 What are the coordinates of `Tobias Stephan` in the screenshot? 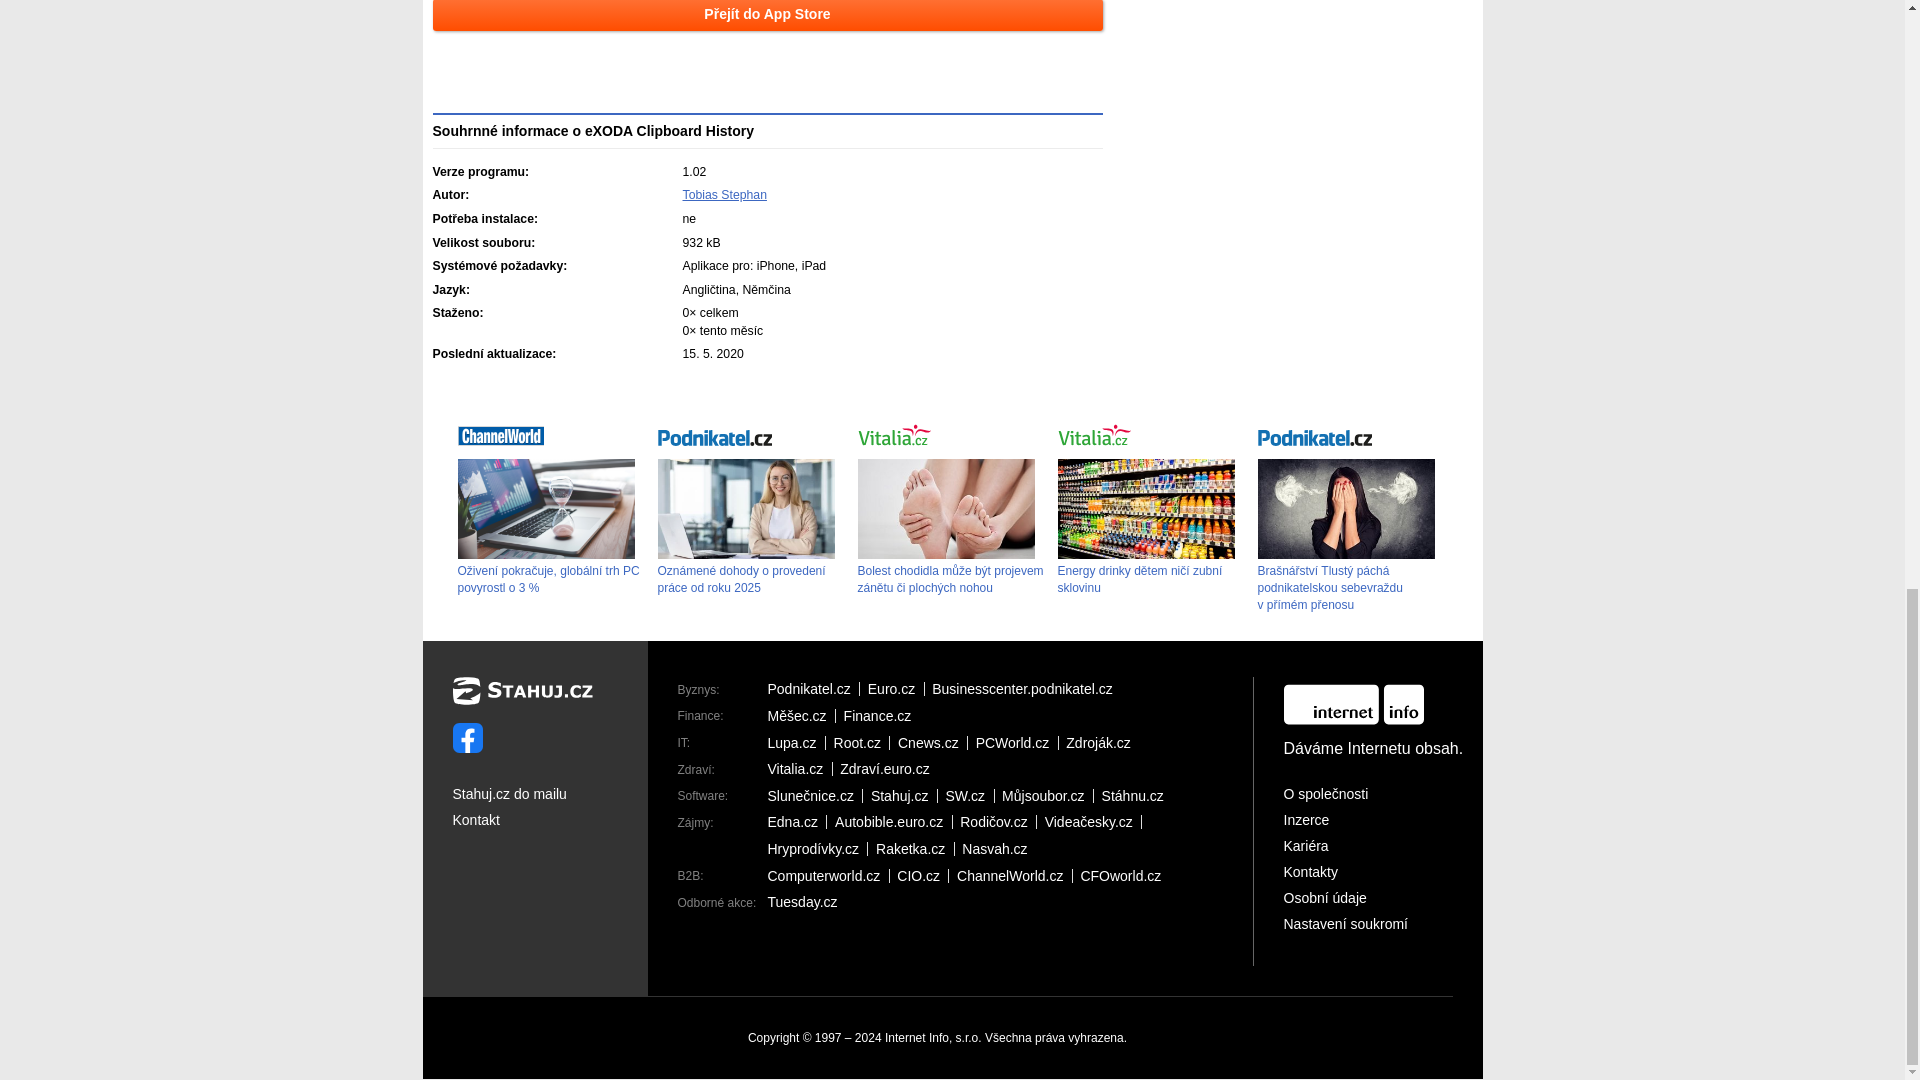 It's located at (724, 194).